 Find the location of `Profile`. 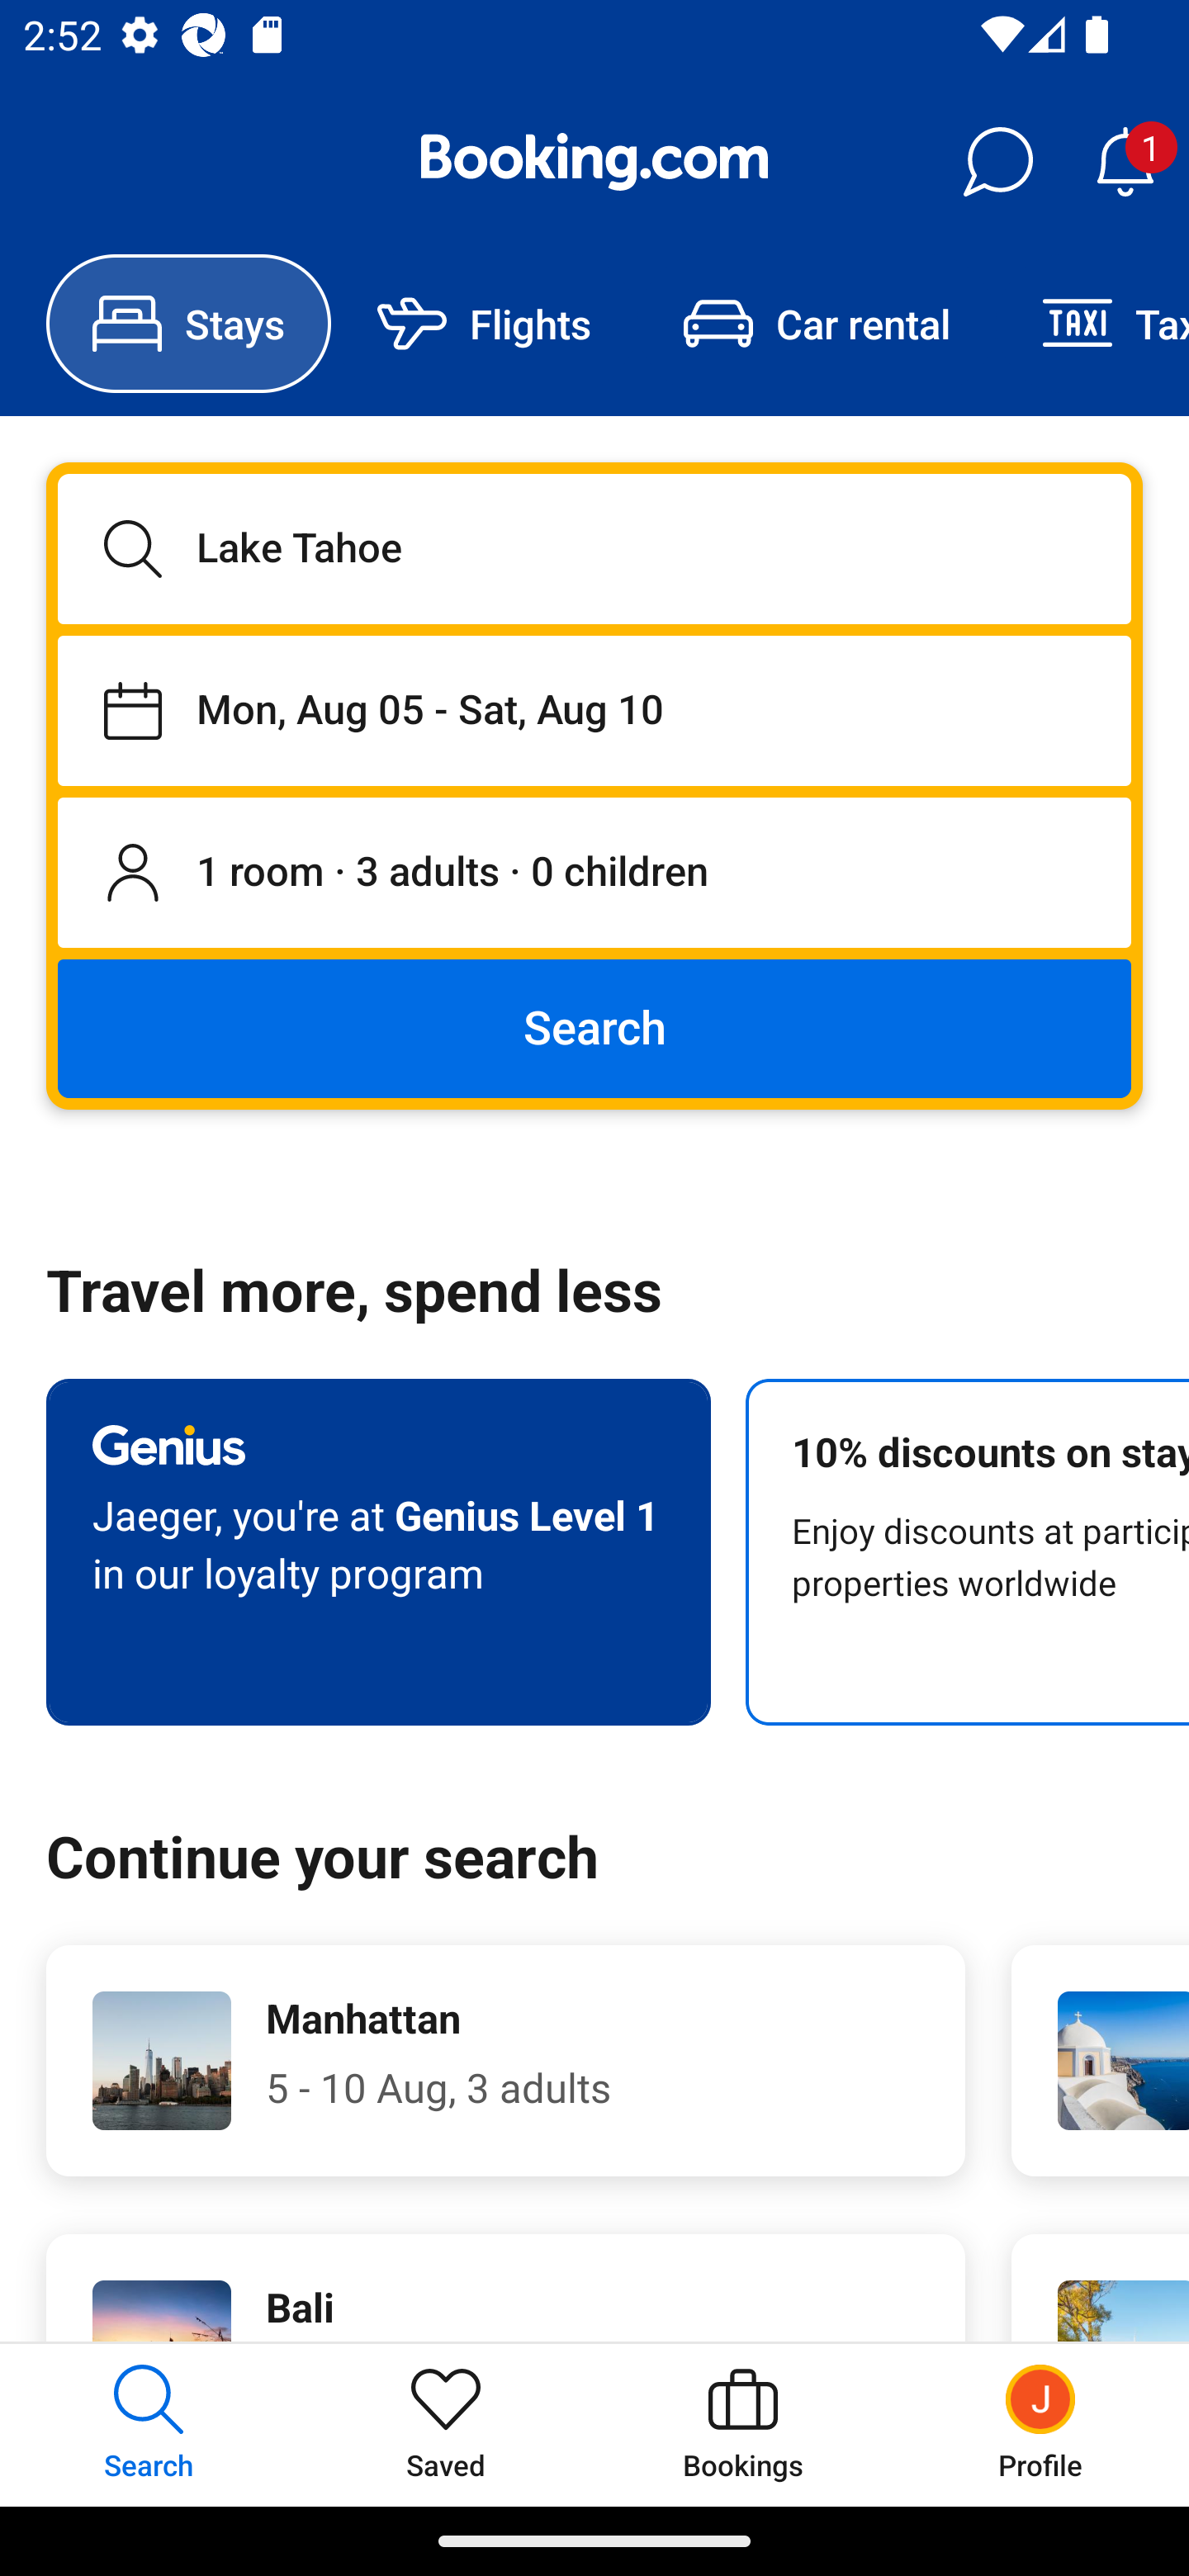

Profile is located at coordinates (1040, 2424).